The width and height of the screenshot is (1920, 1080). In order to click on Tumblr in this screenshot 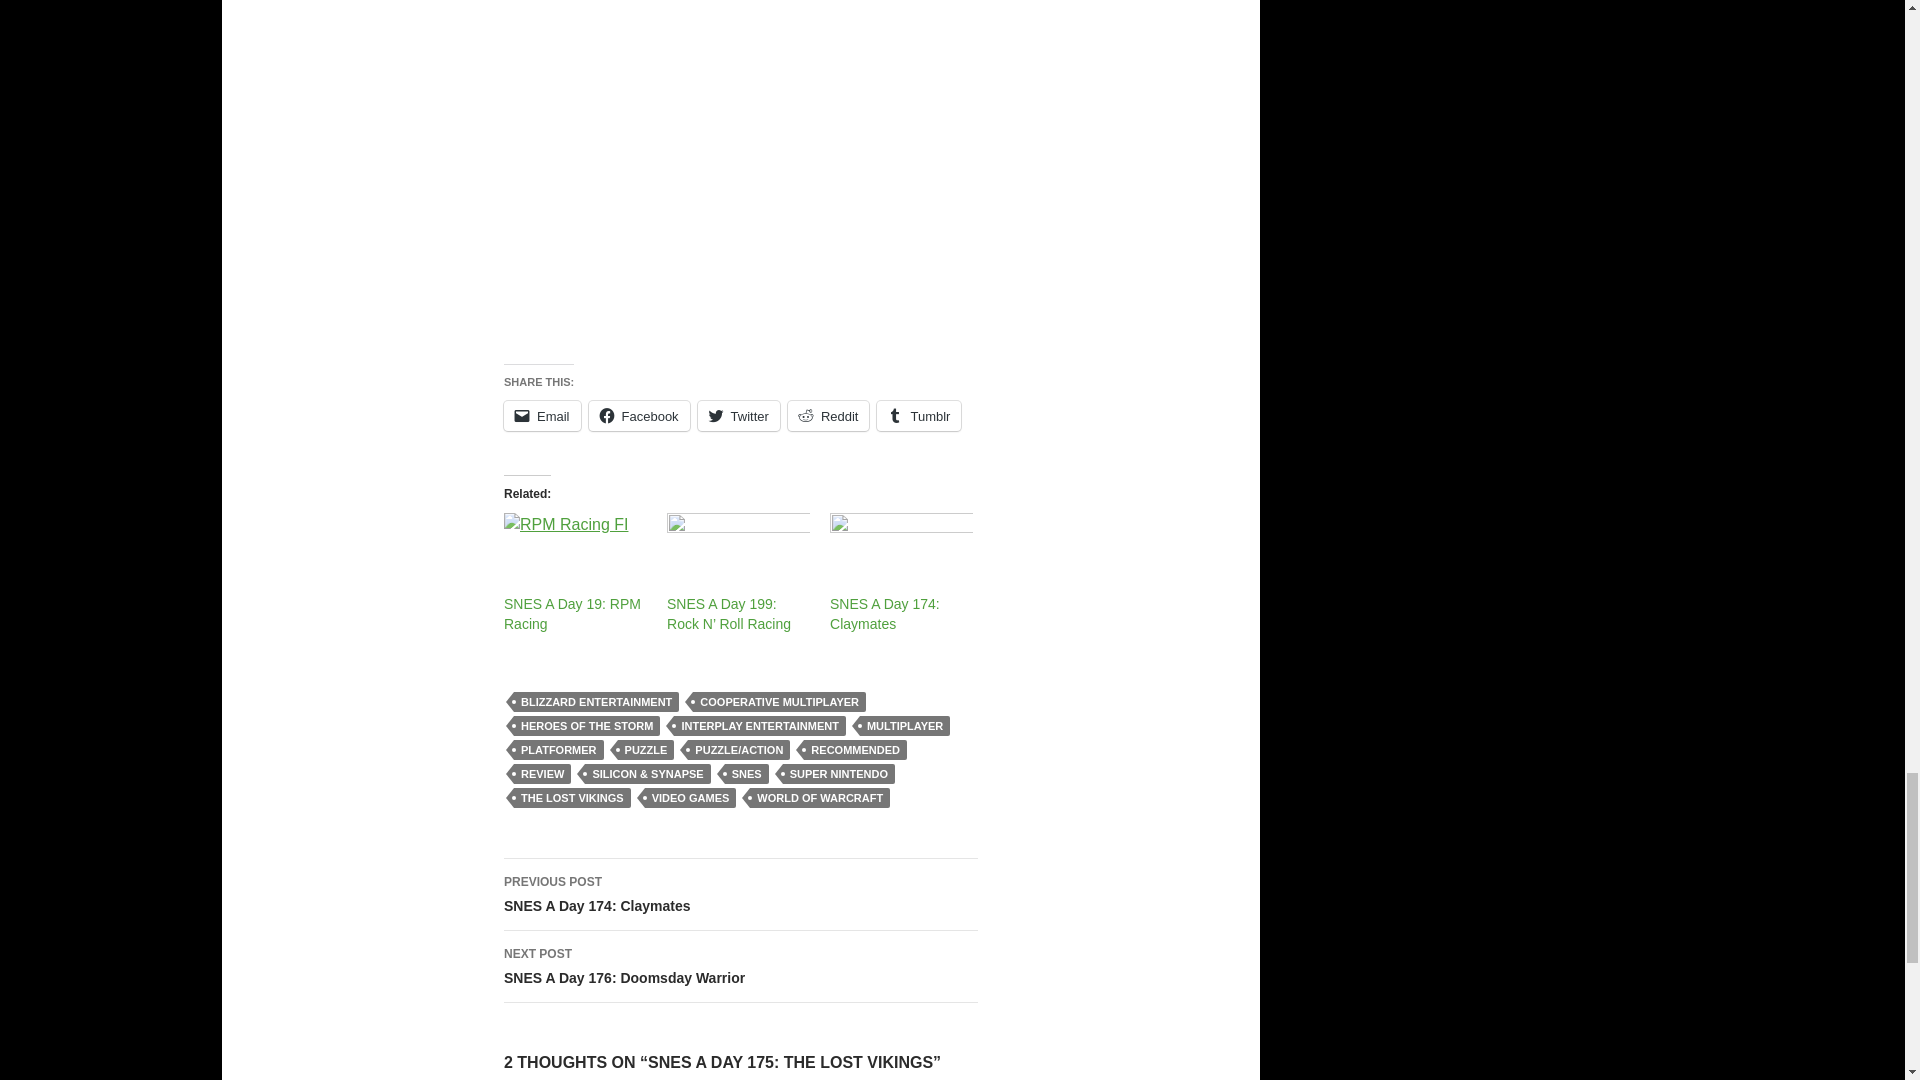, I will do `click(919, 415)`.